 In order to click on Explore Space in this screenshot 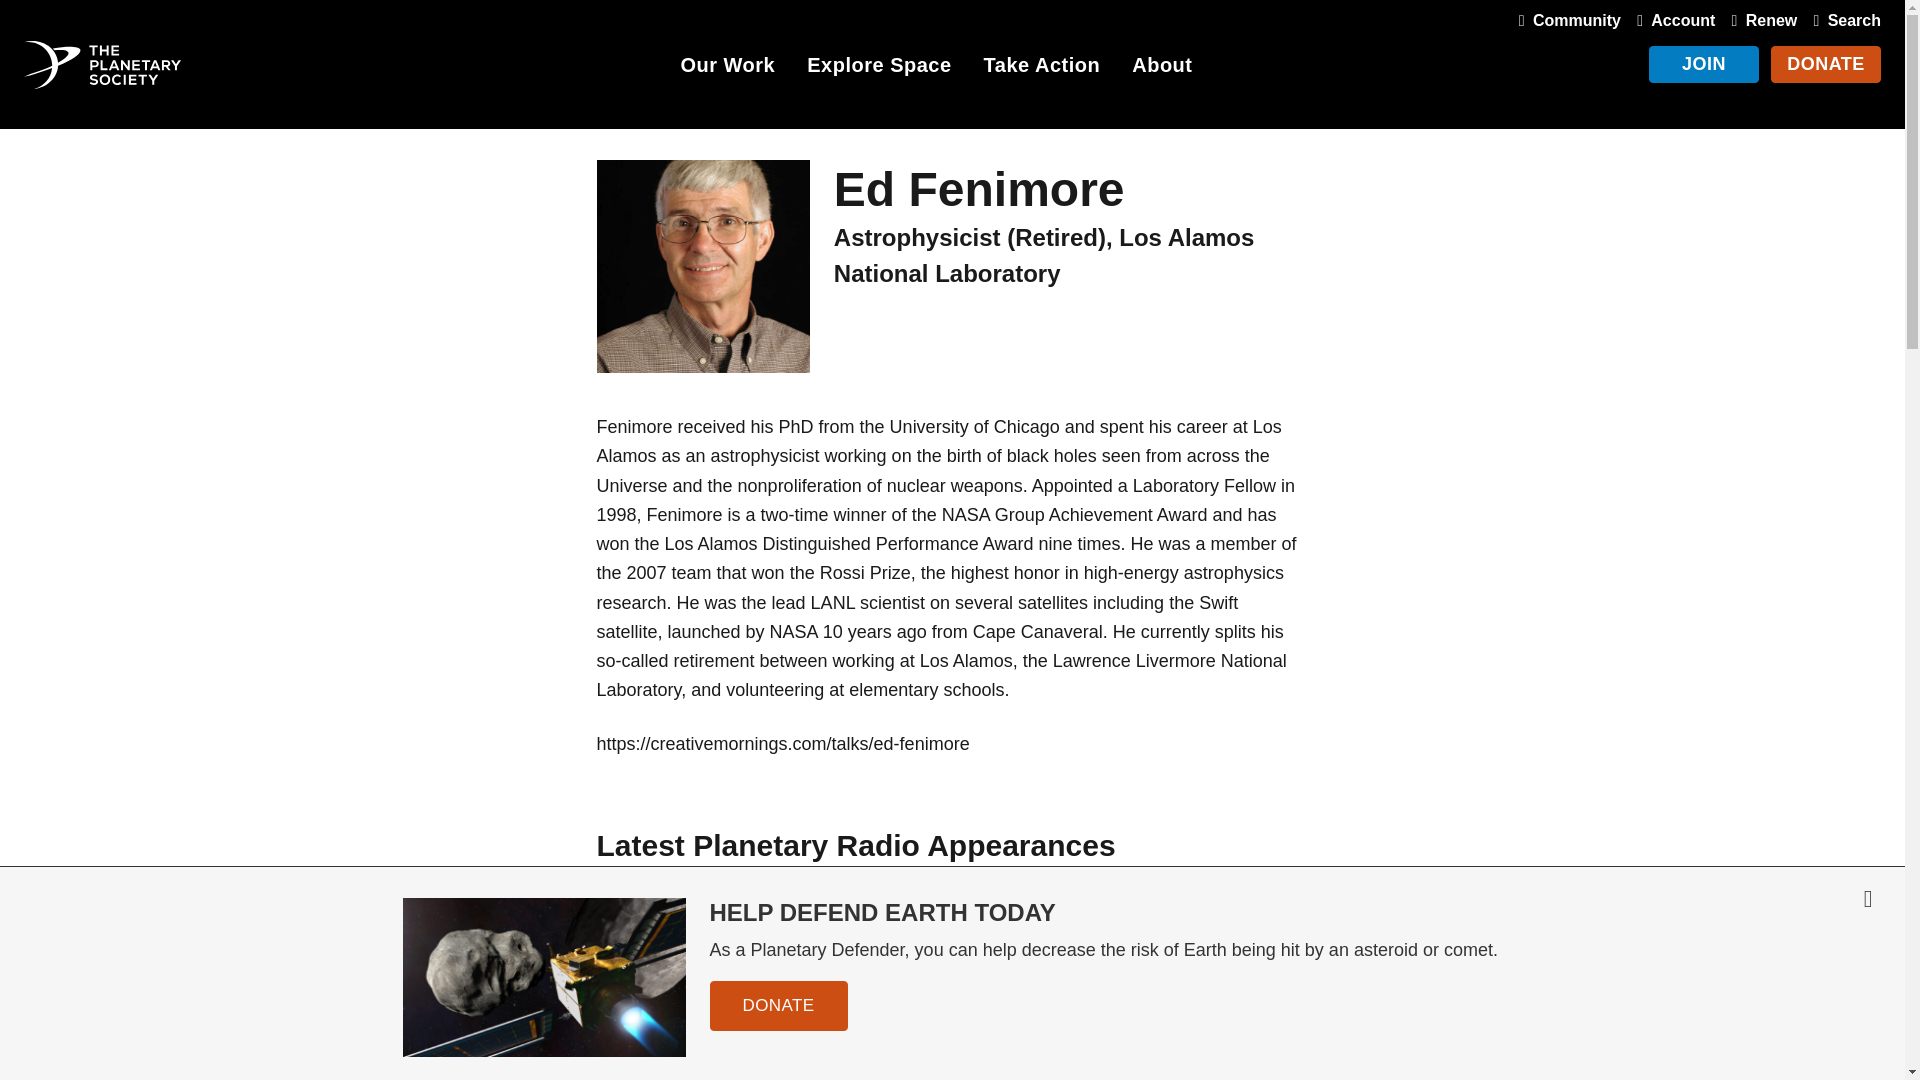, I will do `click(878, 68)`.